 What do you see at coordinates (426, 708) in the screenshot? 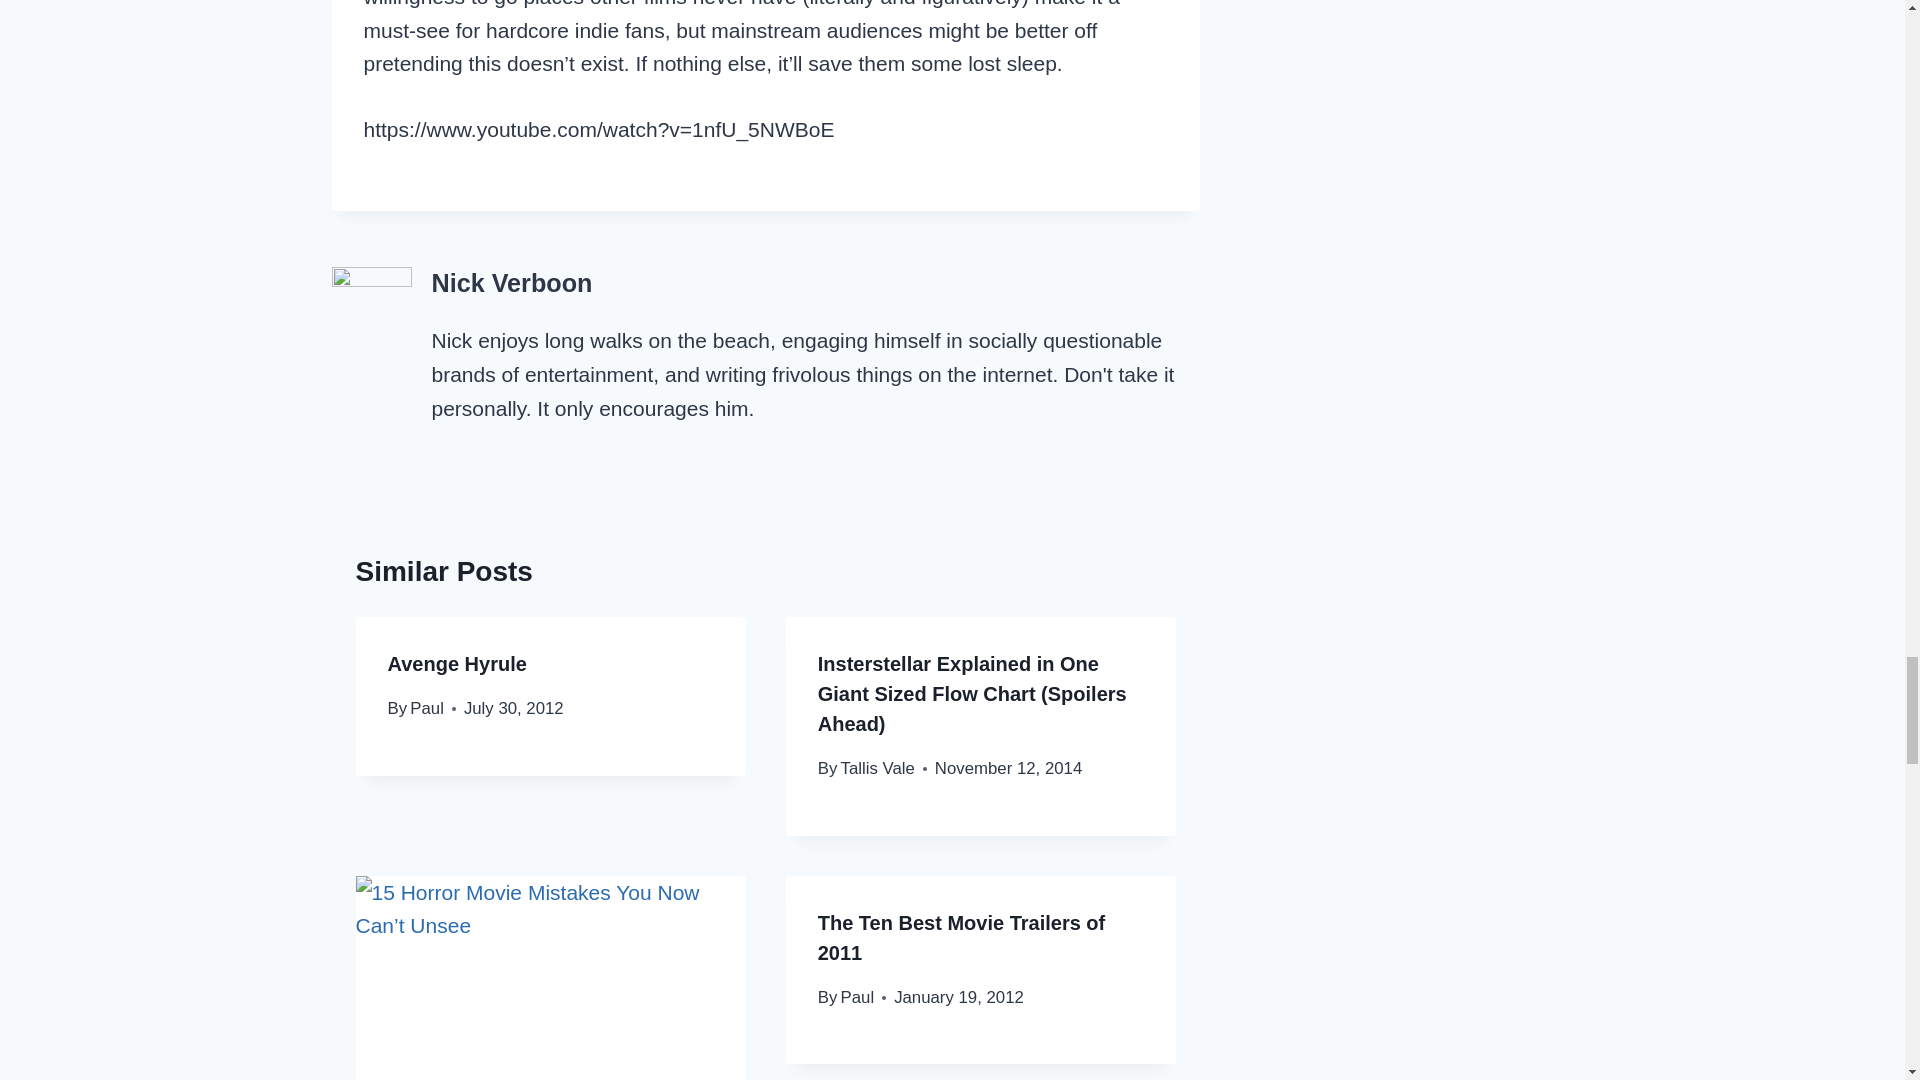
I see `Paul` at bounding box center [426, 708].